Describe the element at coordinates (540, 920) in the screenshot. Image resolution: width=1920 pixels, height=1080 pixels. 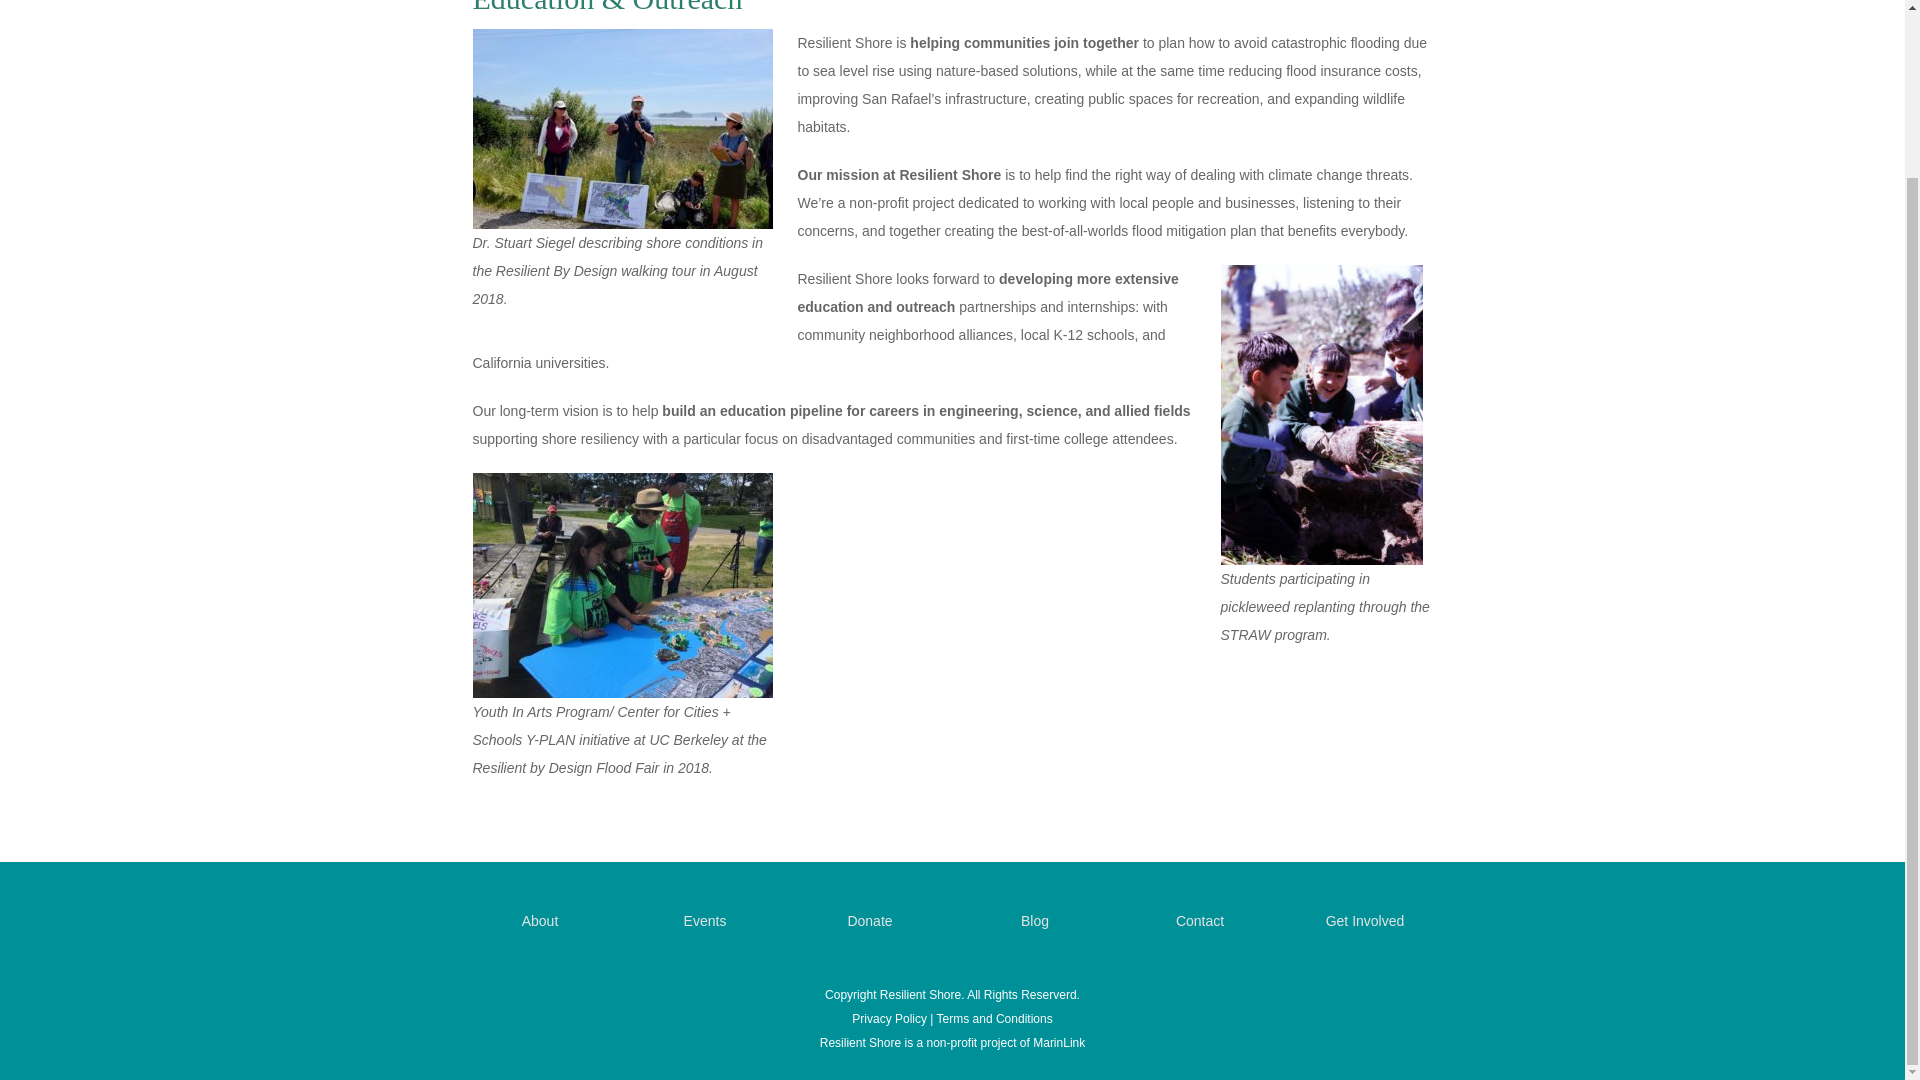
I see `About` at that location.